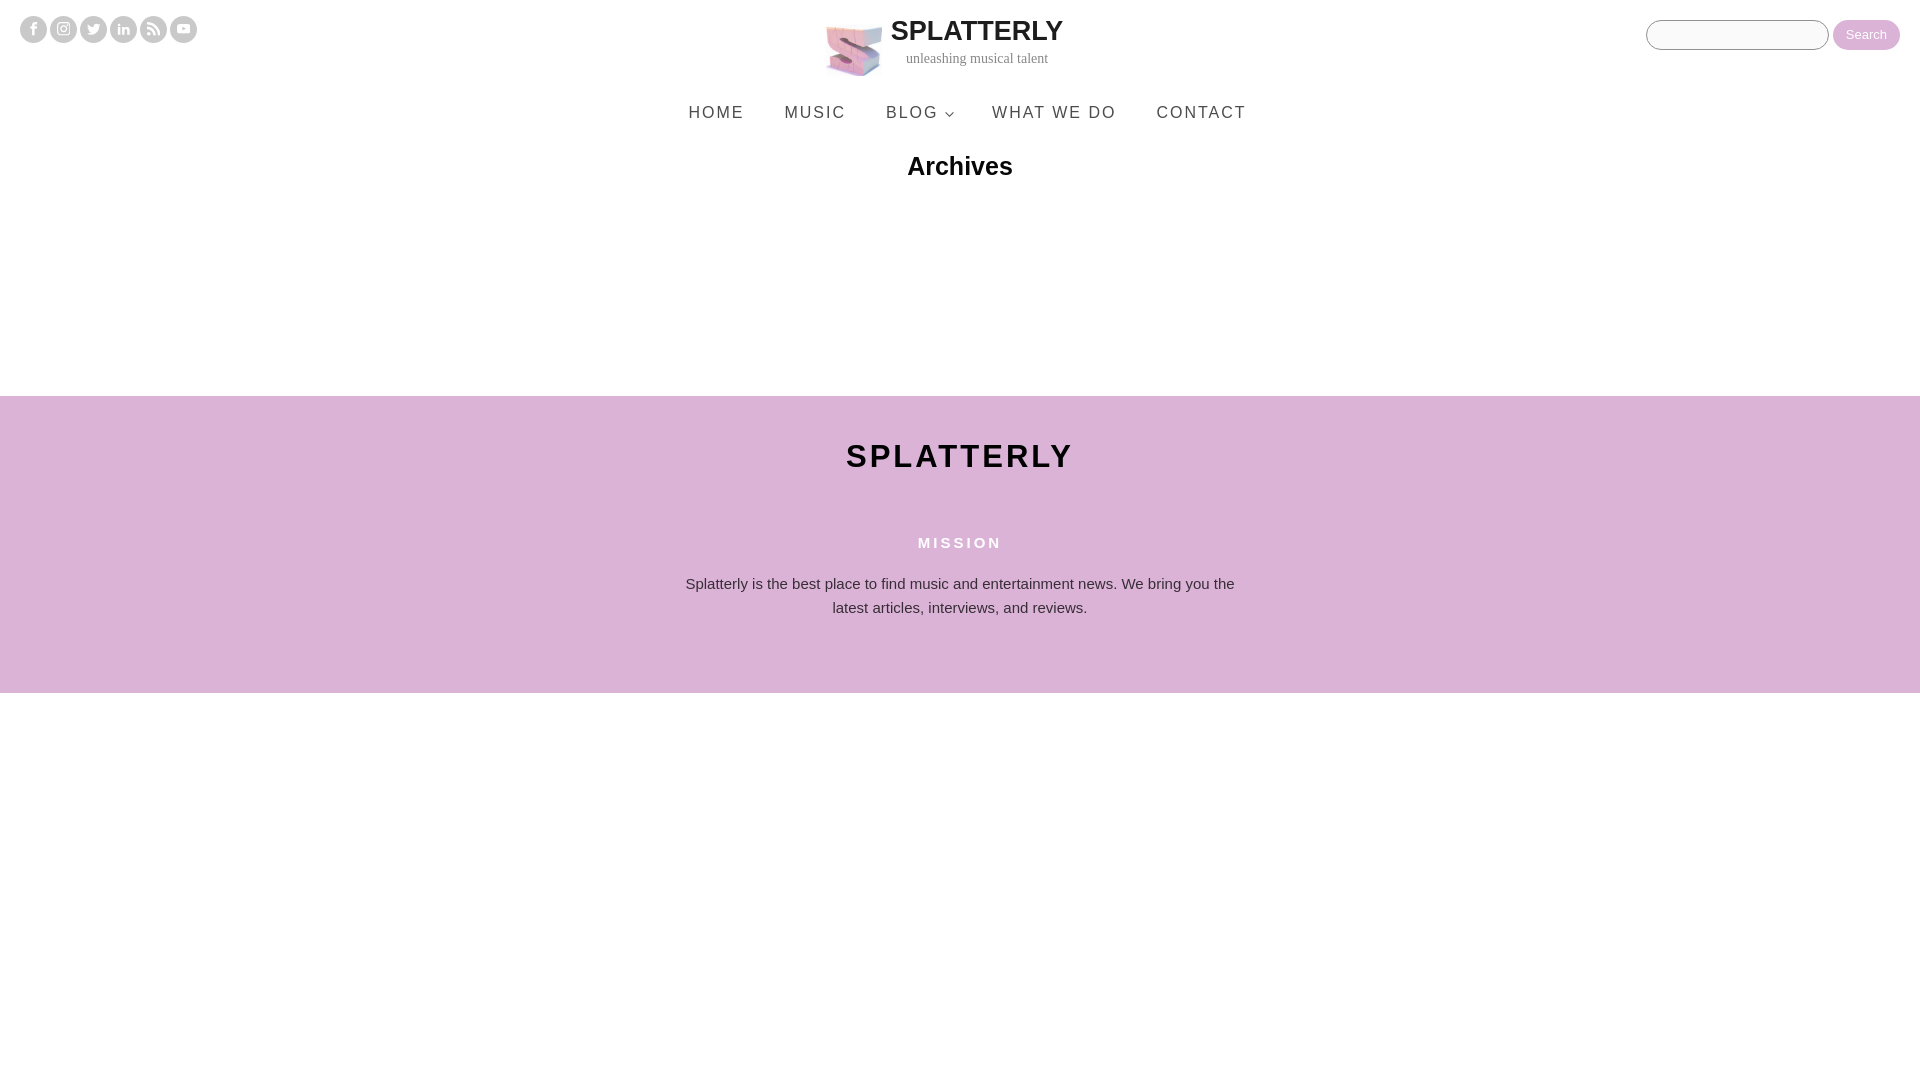 This screenshot has height=1080, width=1920. Describe the element at coordinates (1200, 112) in the screenshot. I see `CONTACT` at that location.